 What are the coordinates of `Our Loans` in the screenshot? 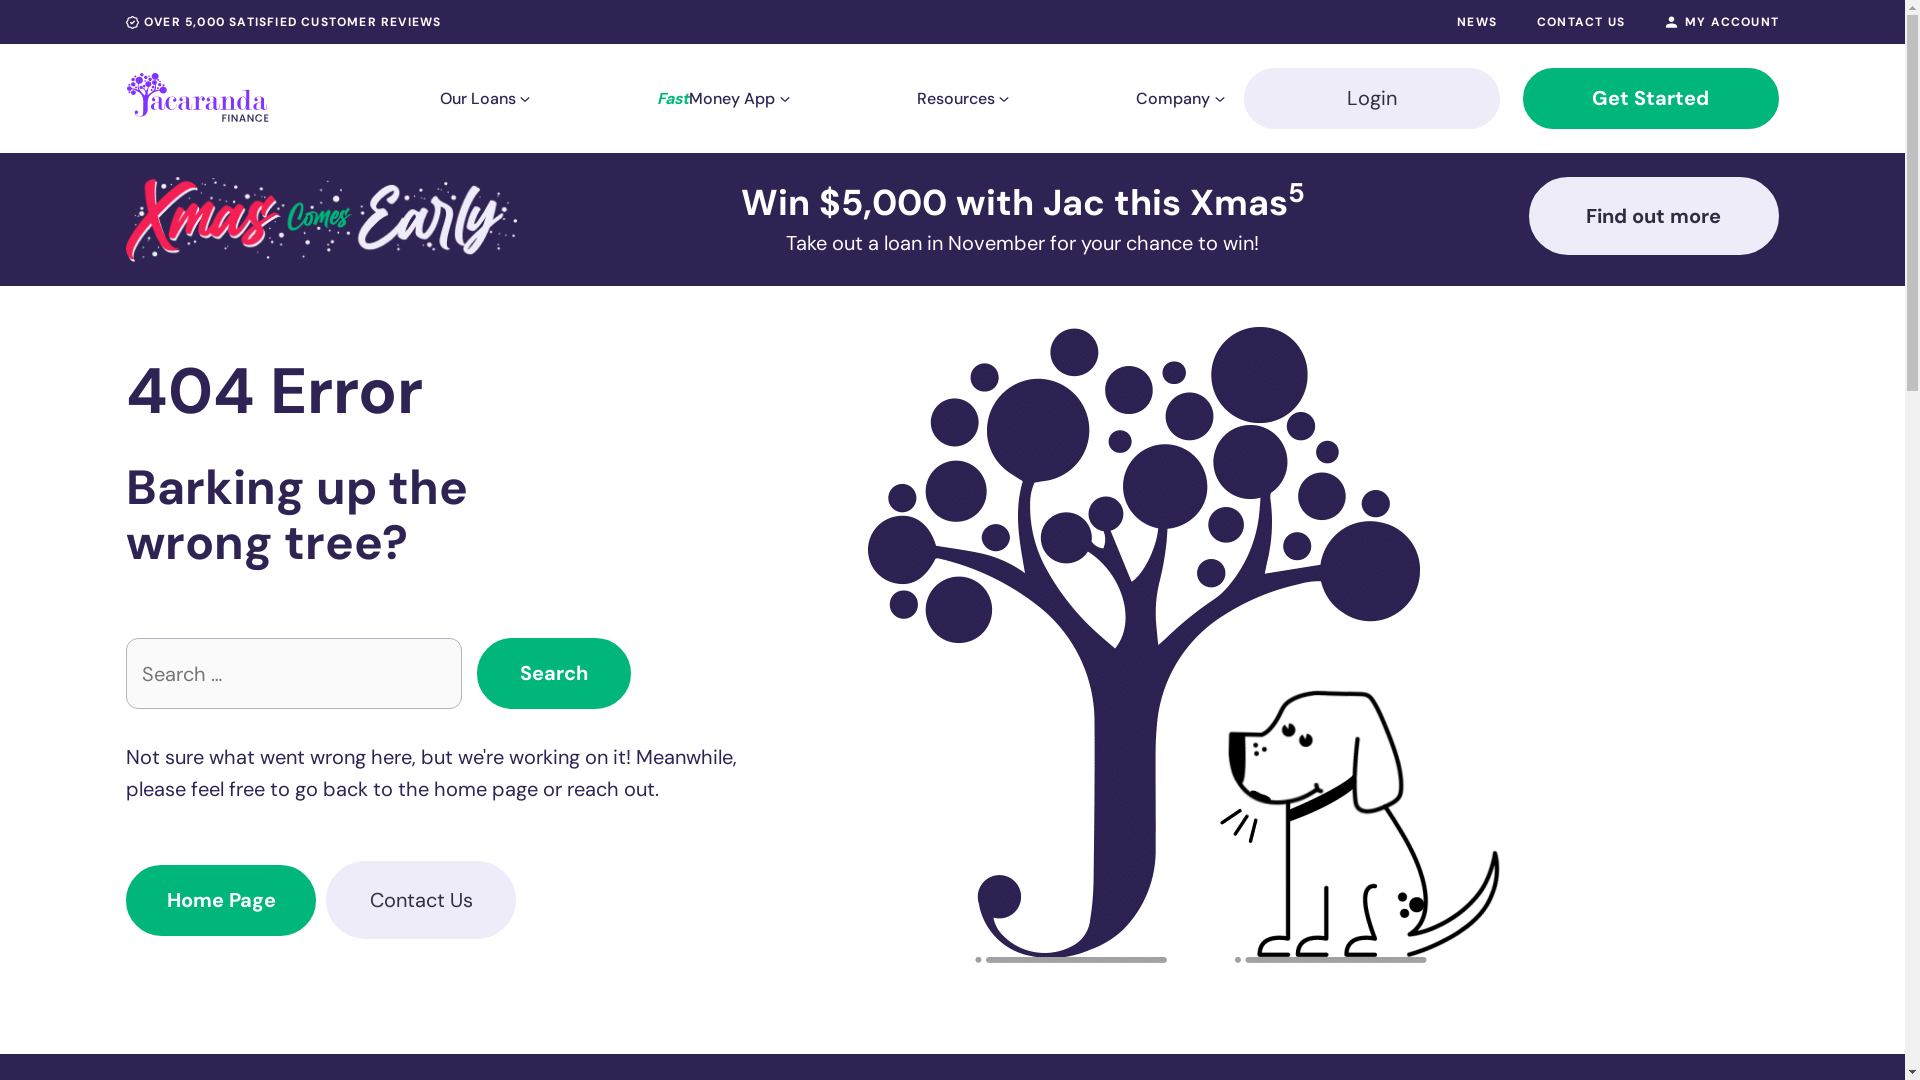 It's located at (478, 98).